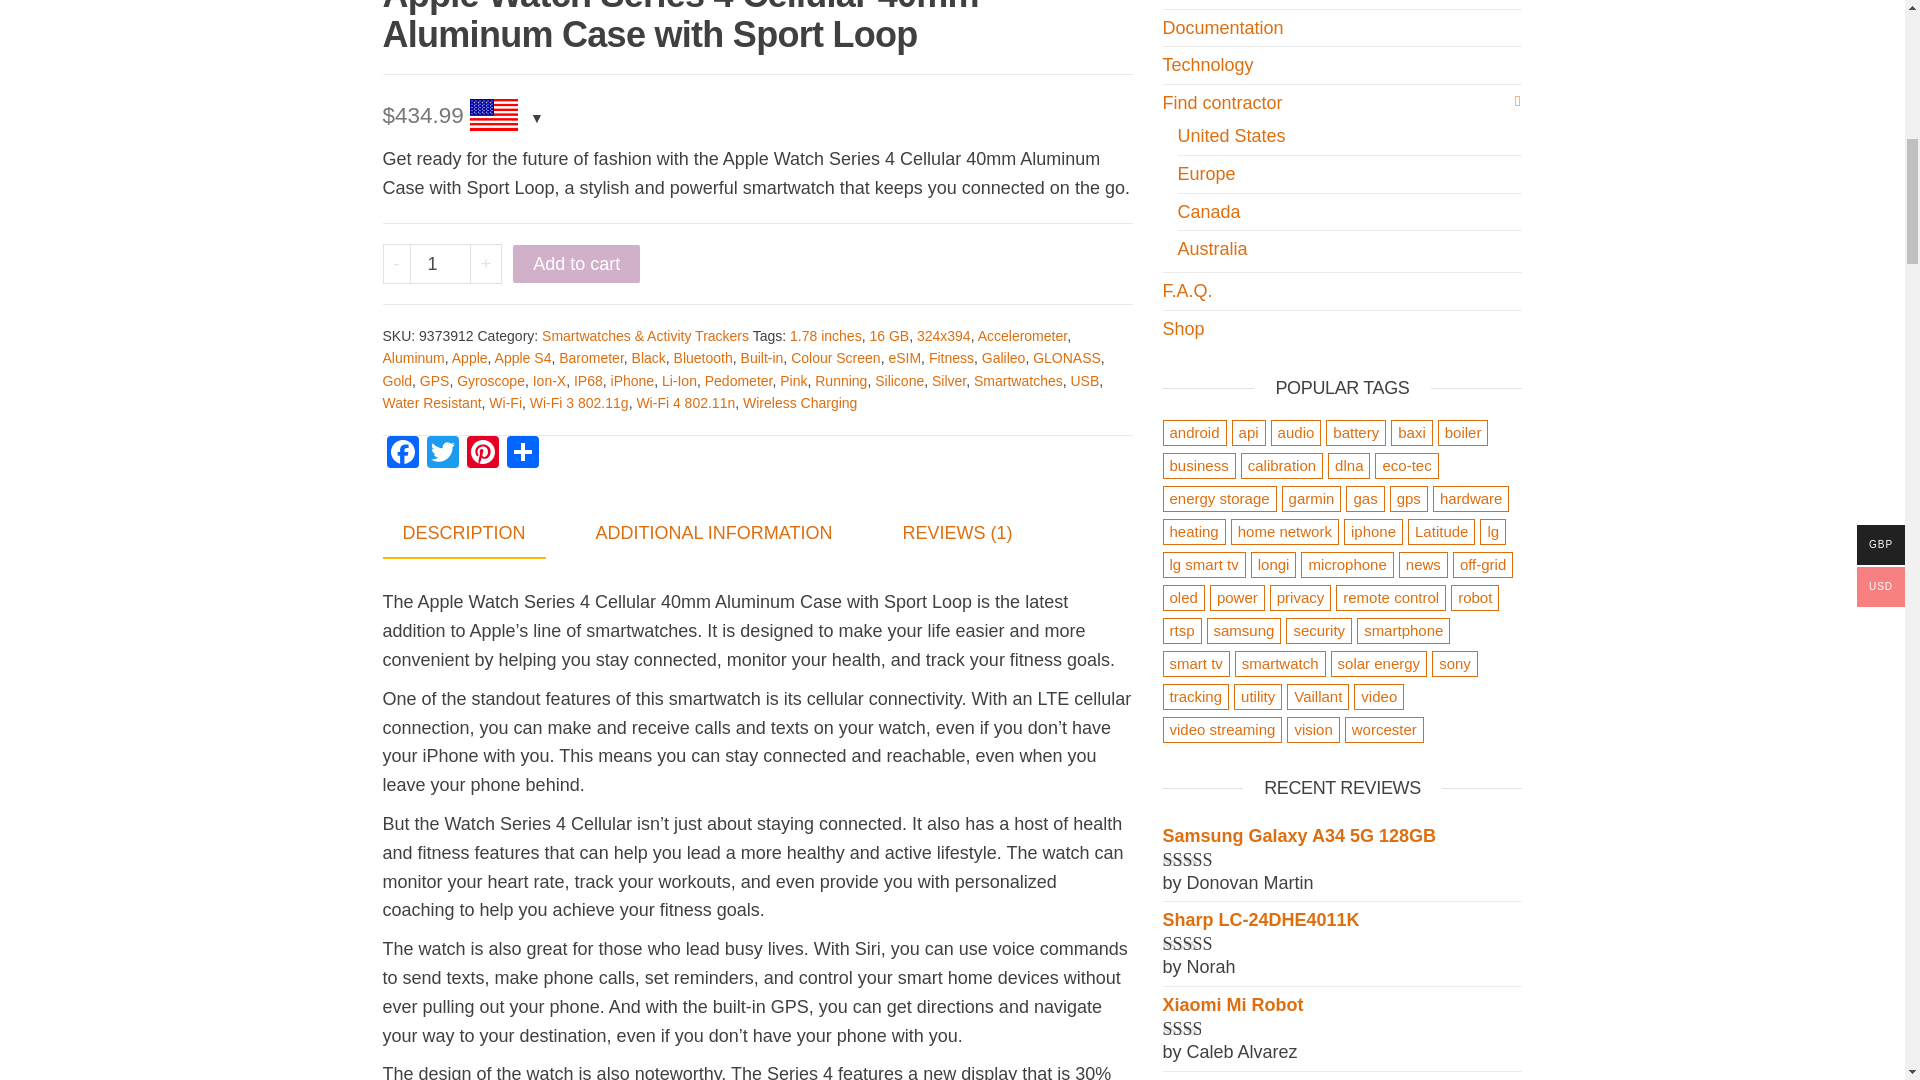 The height and width of the screenshot is (1080, 1920). I want to click on Apple S4, so click(524, 358).